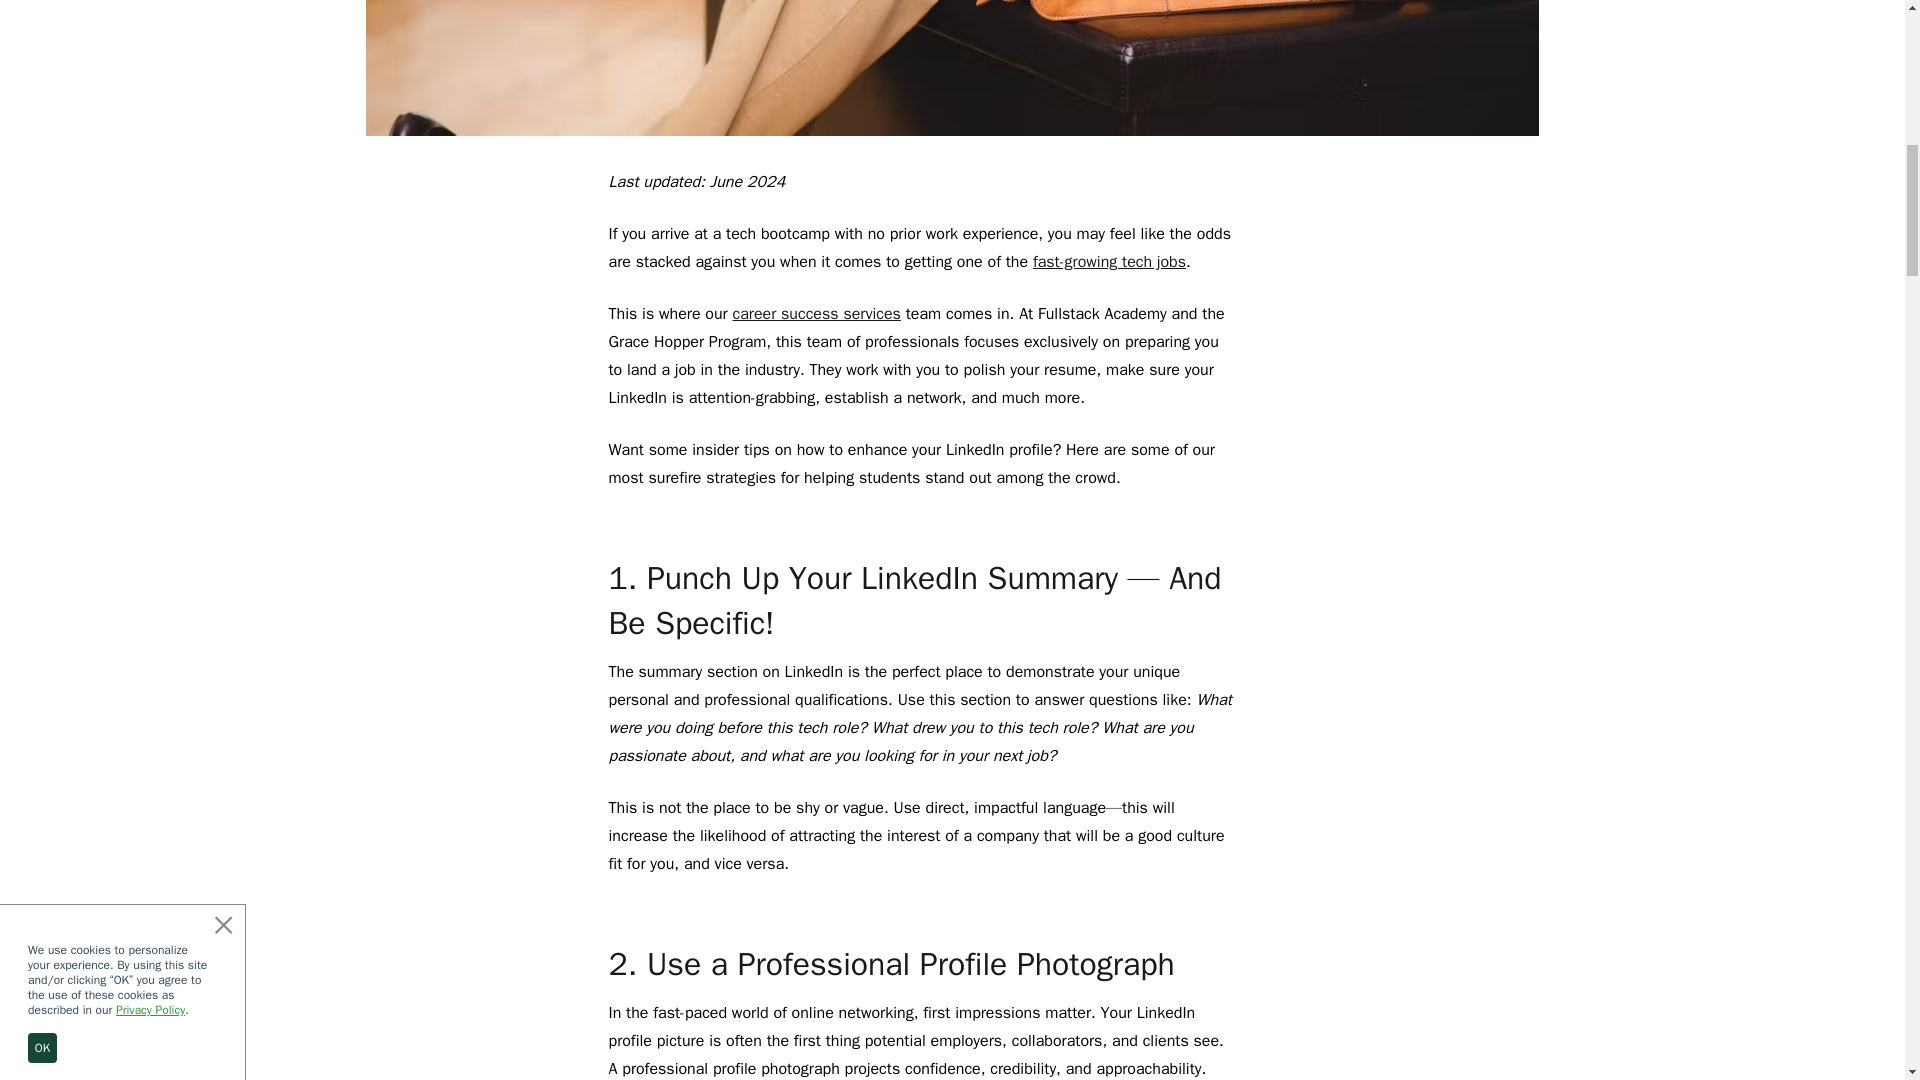 This screenshot has width=1920, height=1080. I want to click on career success services, so click(816, 314).